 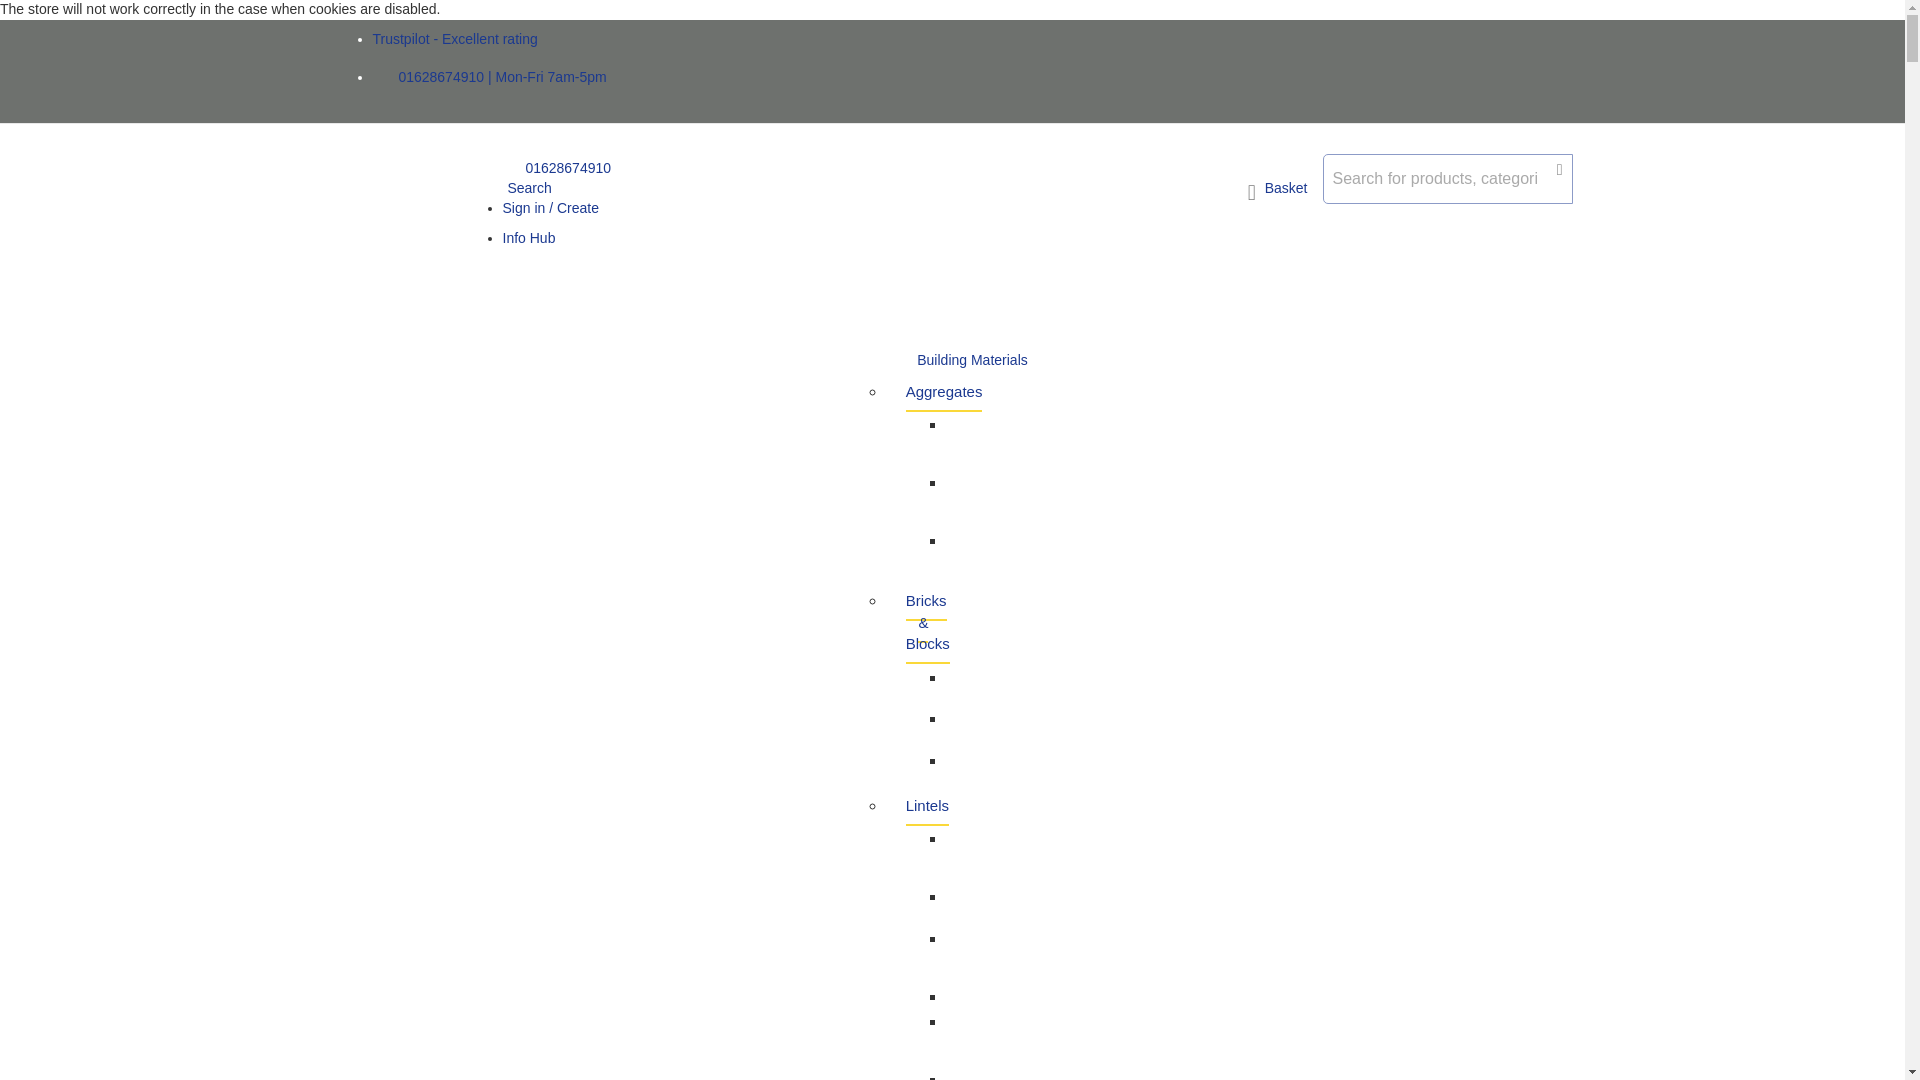 I want to click on Concrete Blocks, so click(x=976, y=684).